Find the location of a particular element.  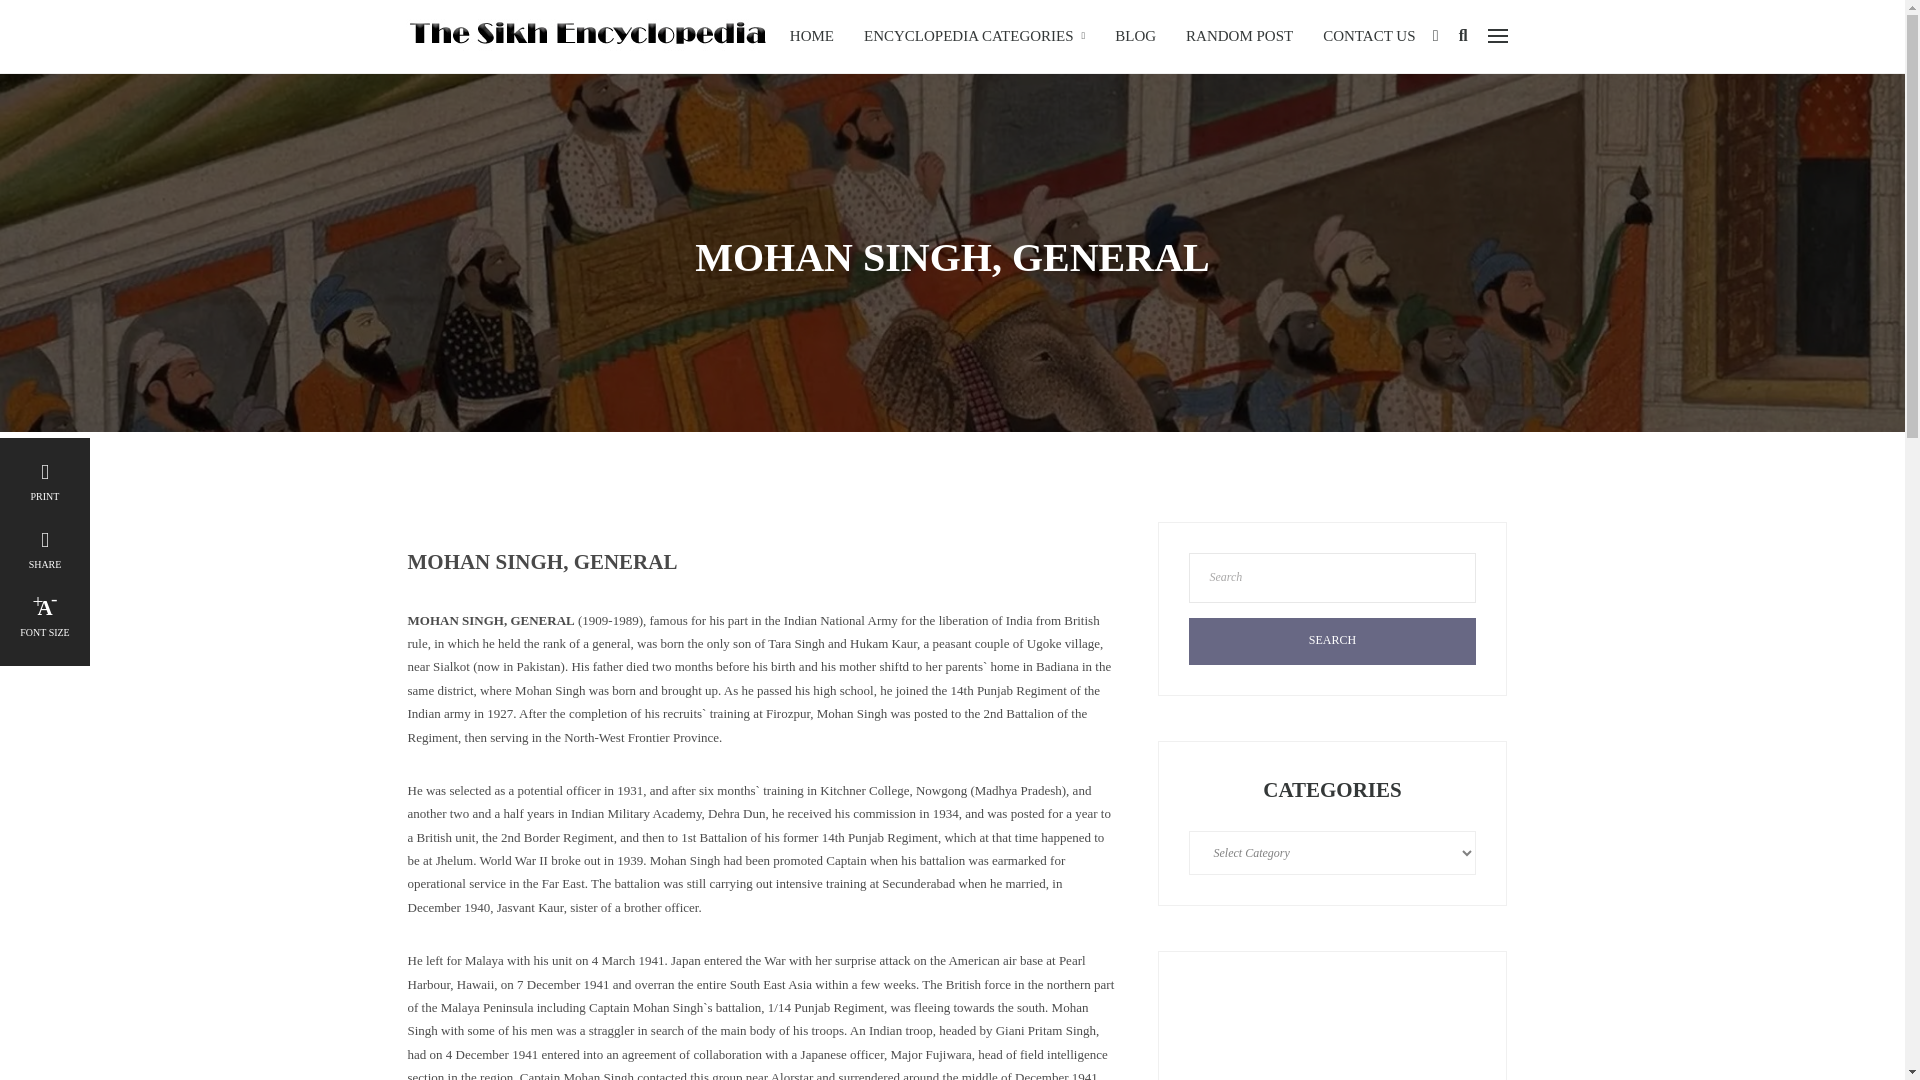

ENCYCLOPEDIA CATEGORIES is located at coordinates (974, 36).